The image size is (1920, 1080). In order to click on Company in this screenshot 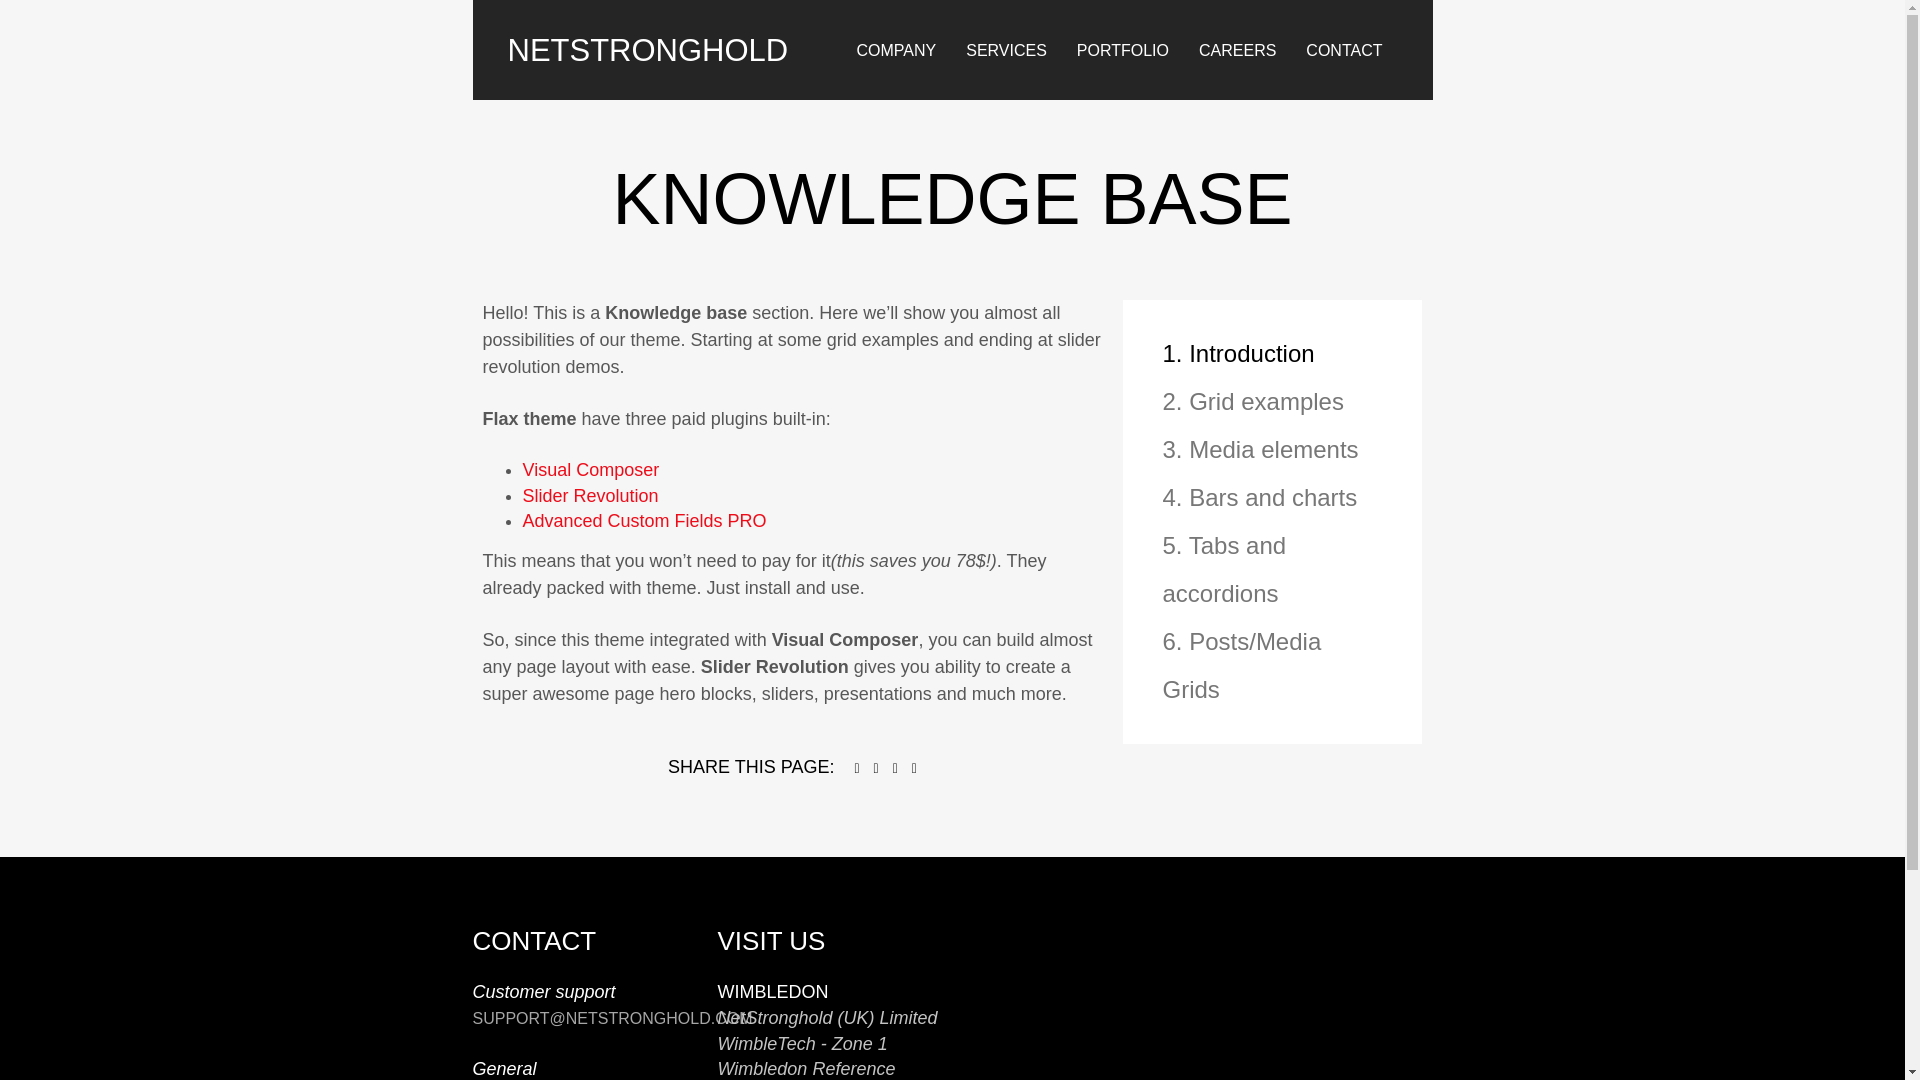, I will do `click(895, 49)`.